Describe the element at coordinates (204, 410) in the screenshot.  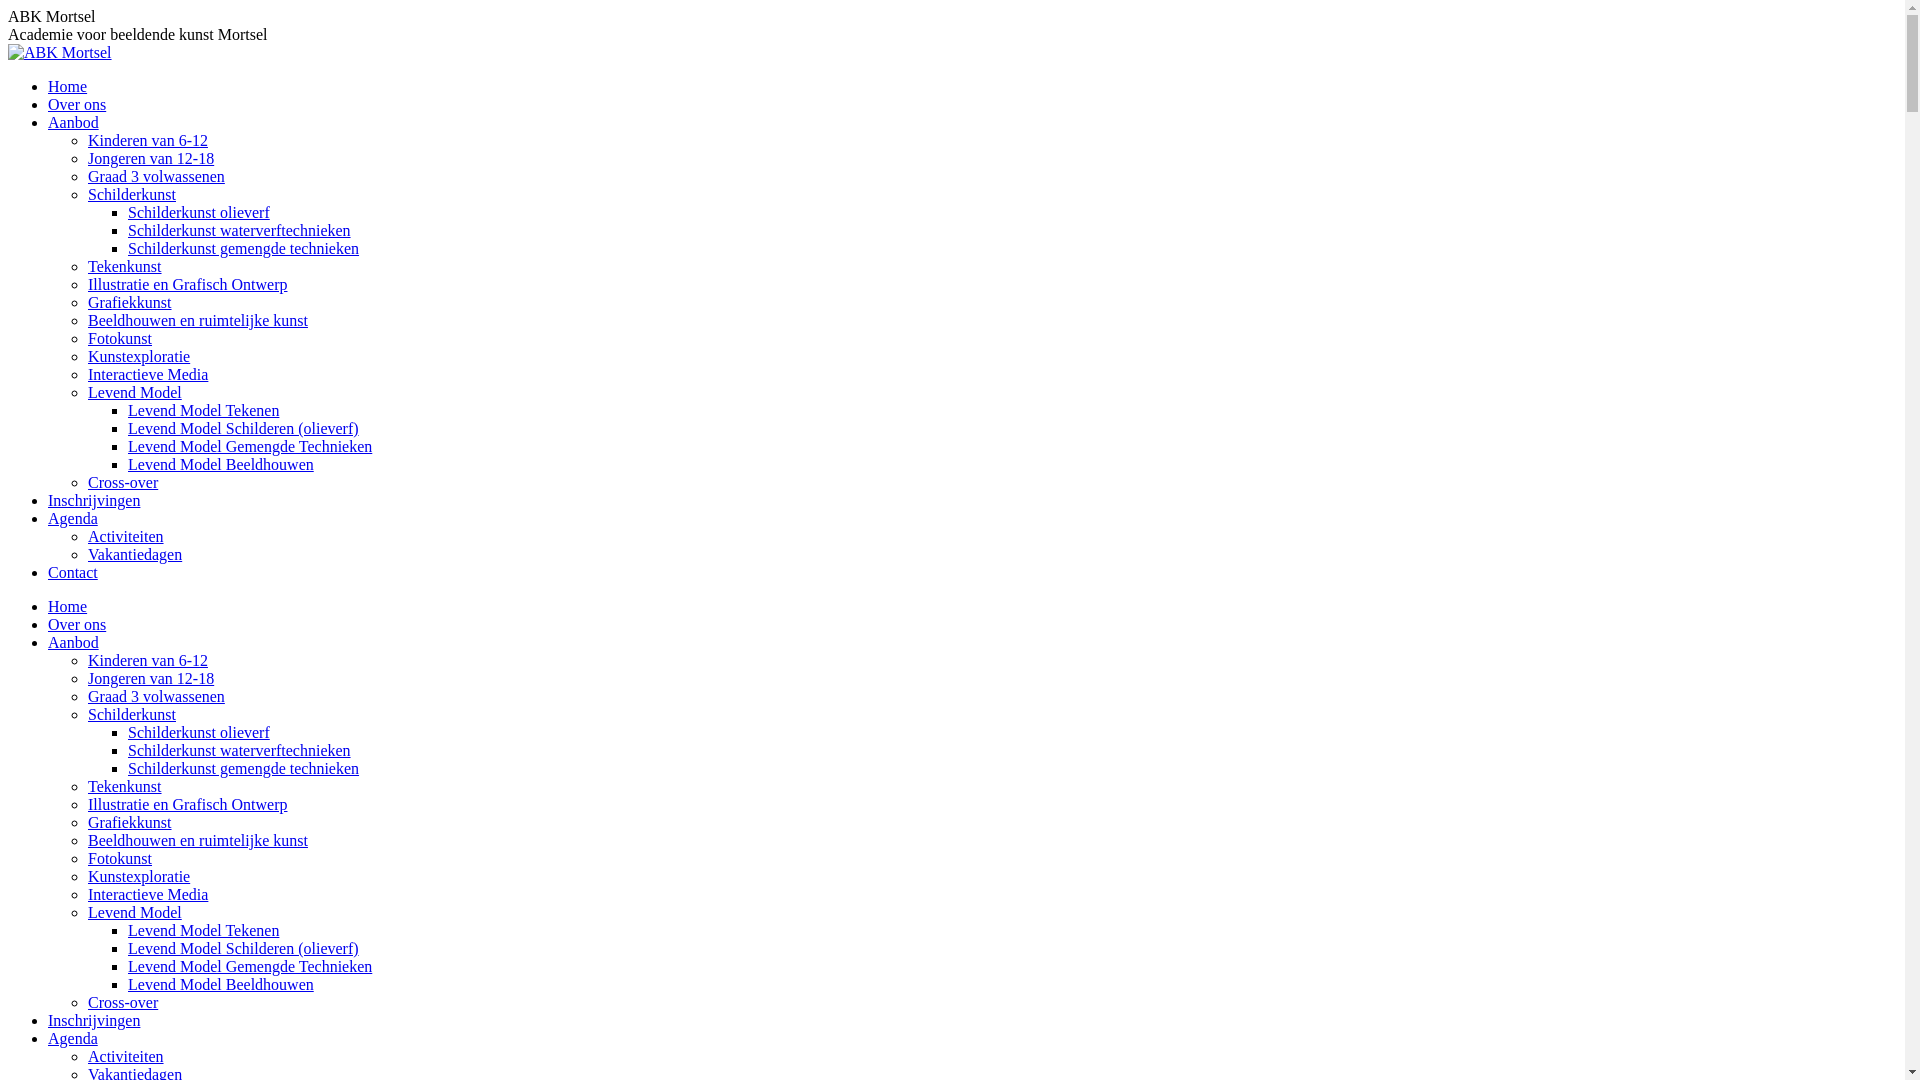
I see `Levend Model Tekenen` at that location.